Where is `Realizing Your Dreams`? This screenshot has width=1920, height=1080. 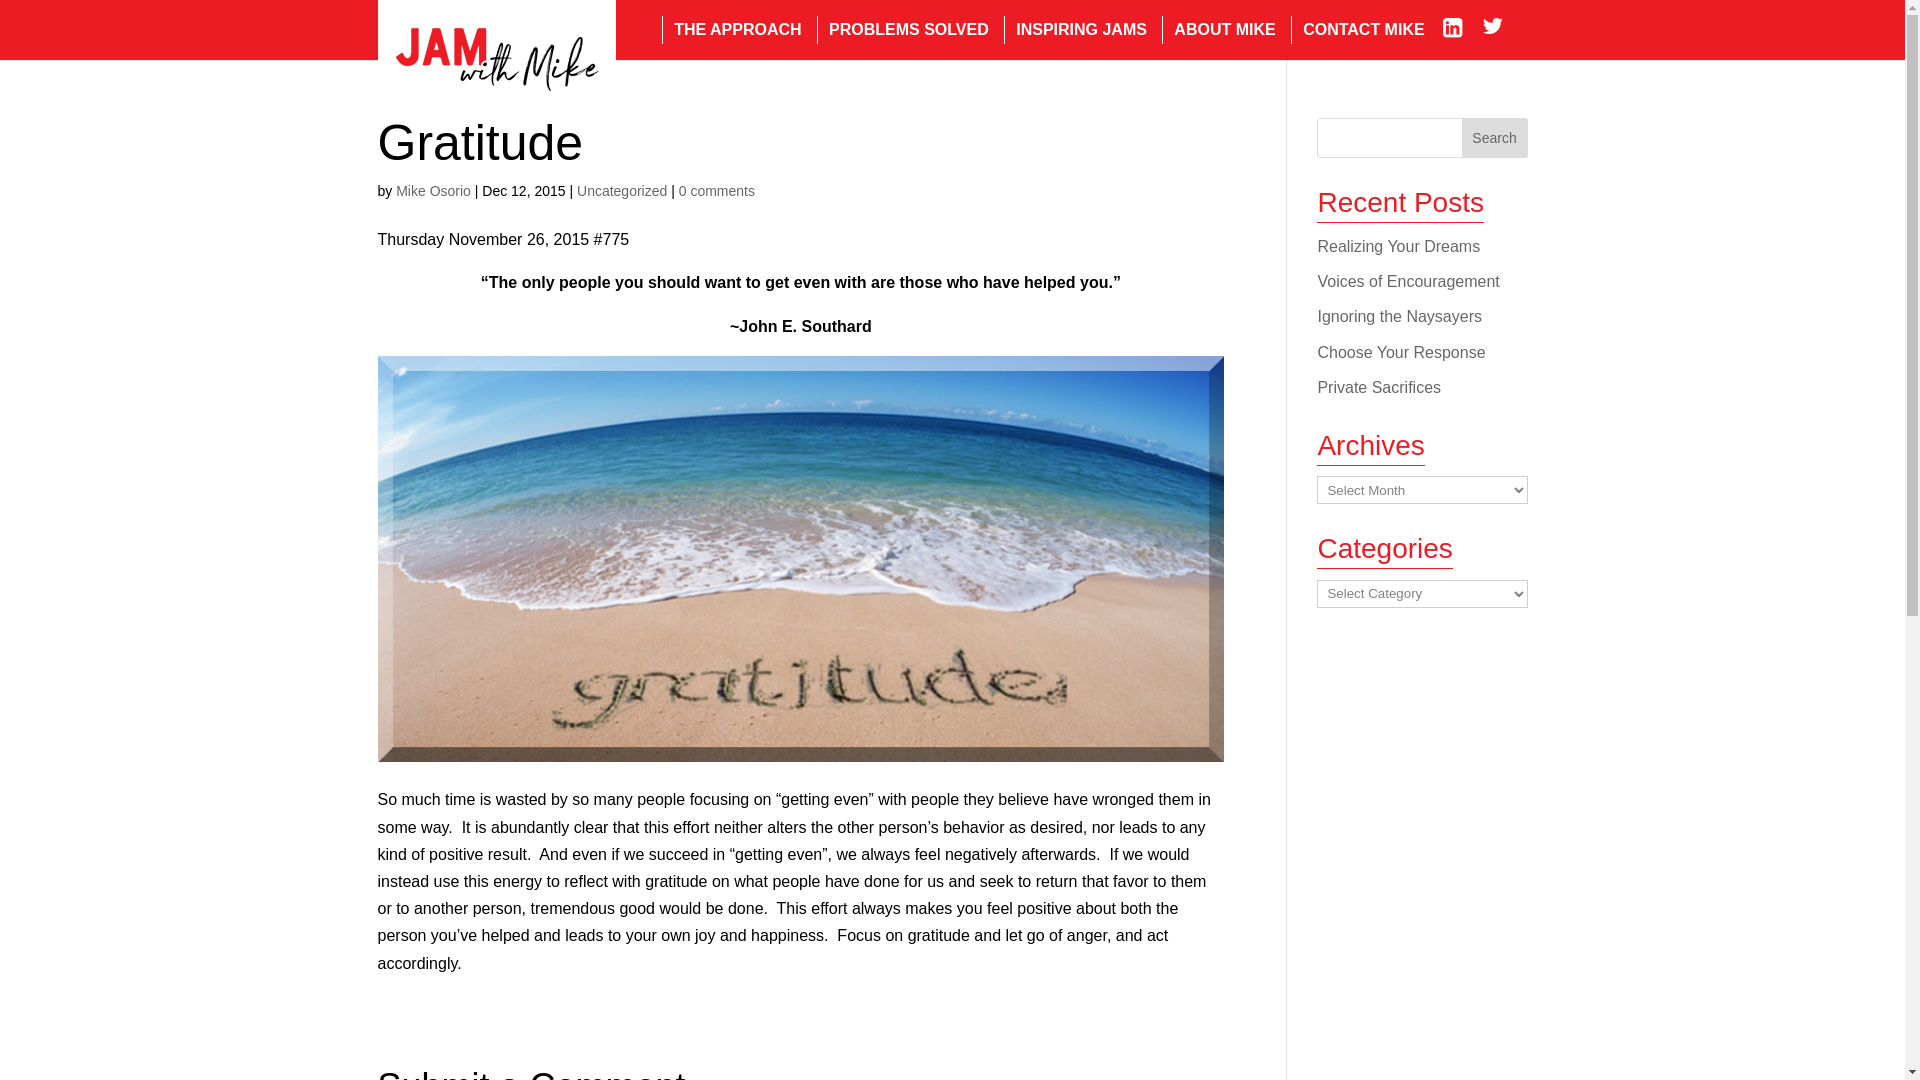 Realizing Your Dreams is located at coordinates (1398, 246).